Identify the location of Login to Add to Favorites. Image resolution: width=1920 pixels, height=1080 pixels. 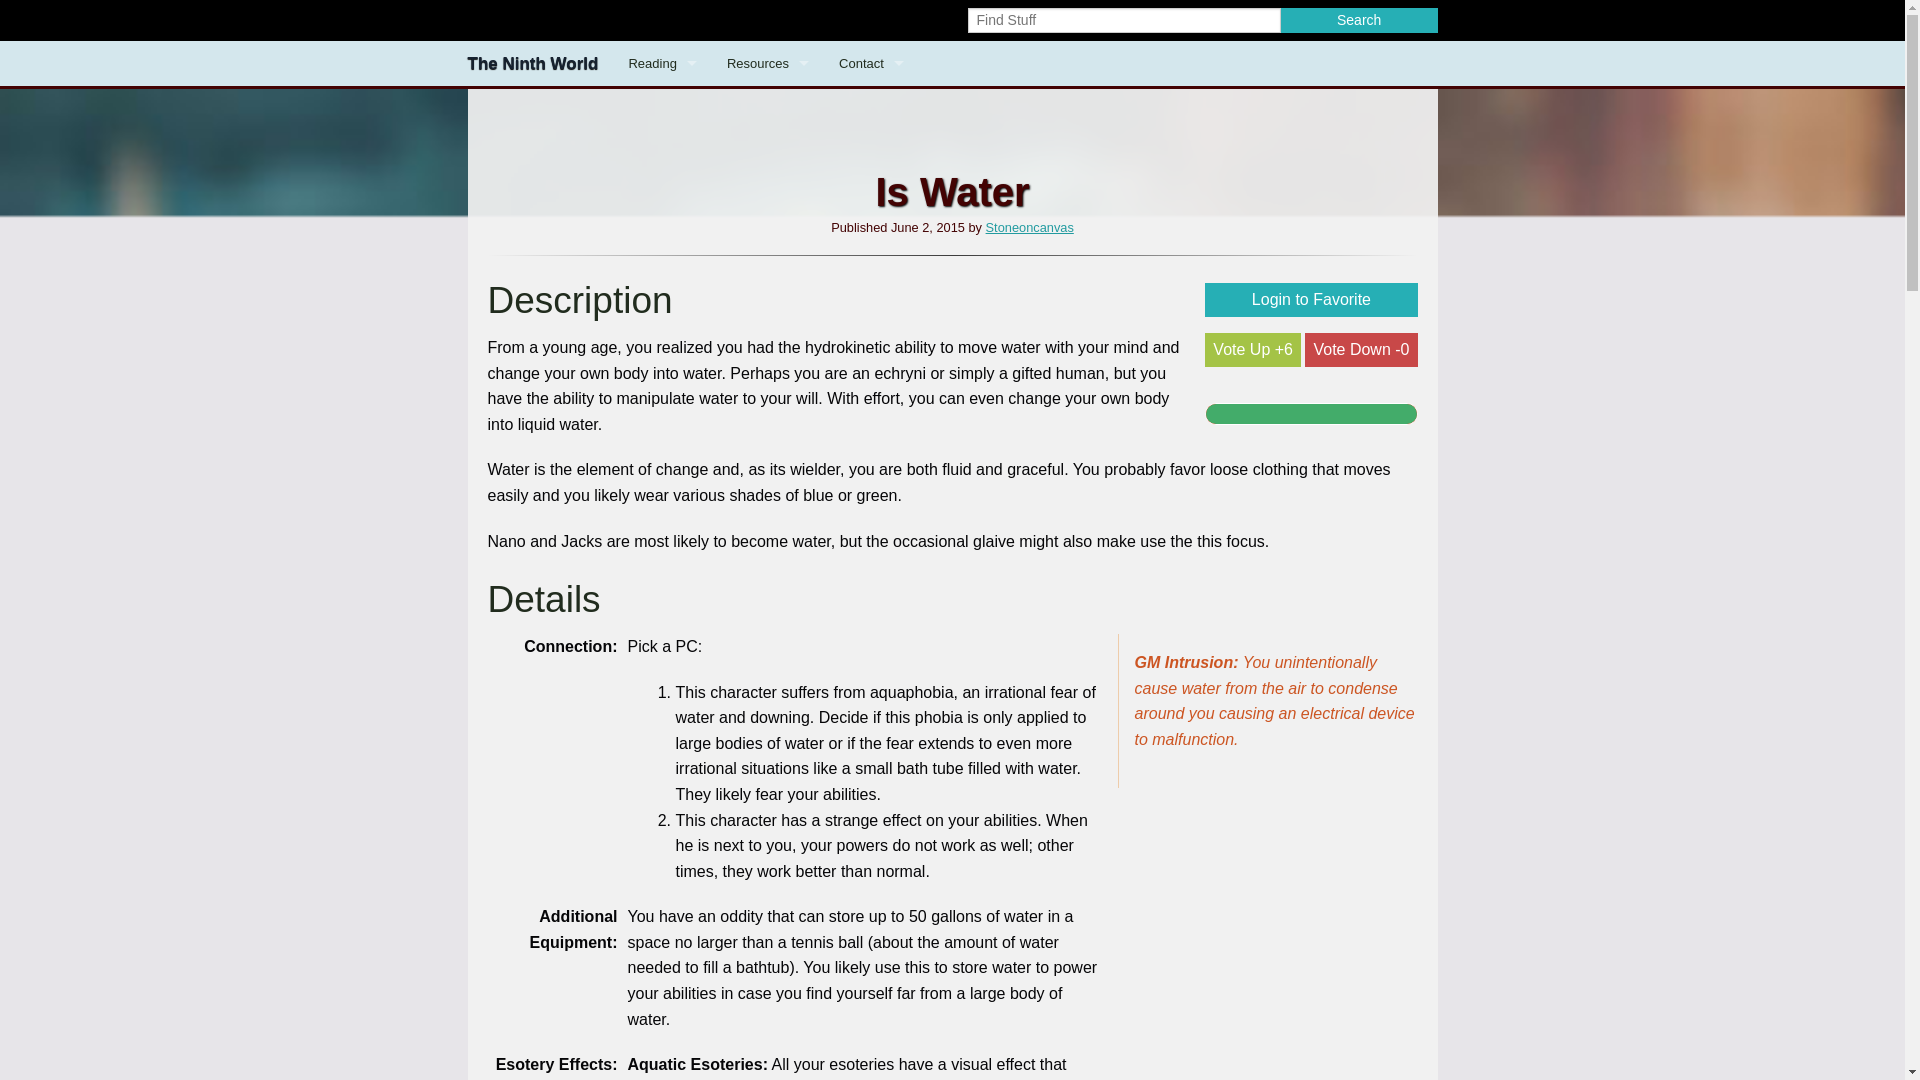
(1310, 300).